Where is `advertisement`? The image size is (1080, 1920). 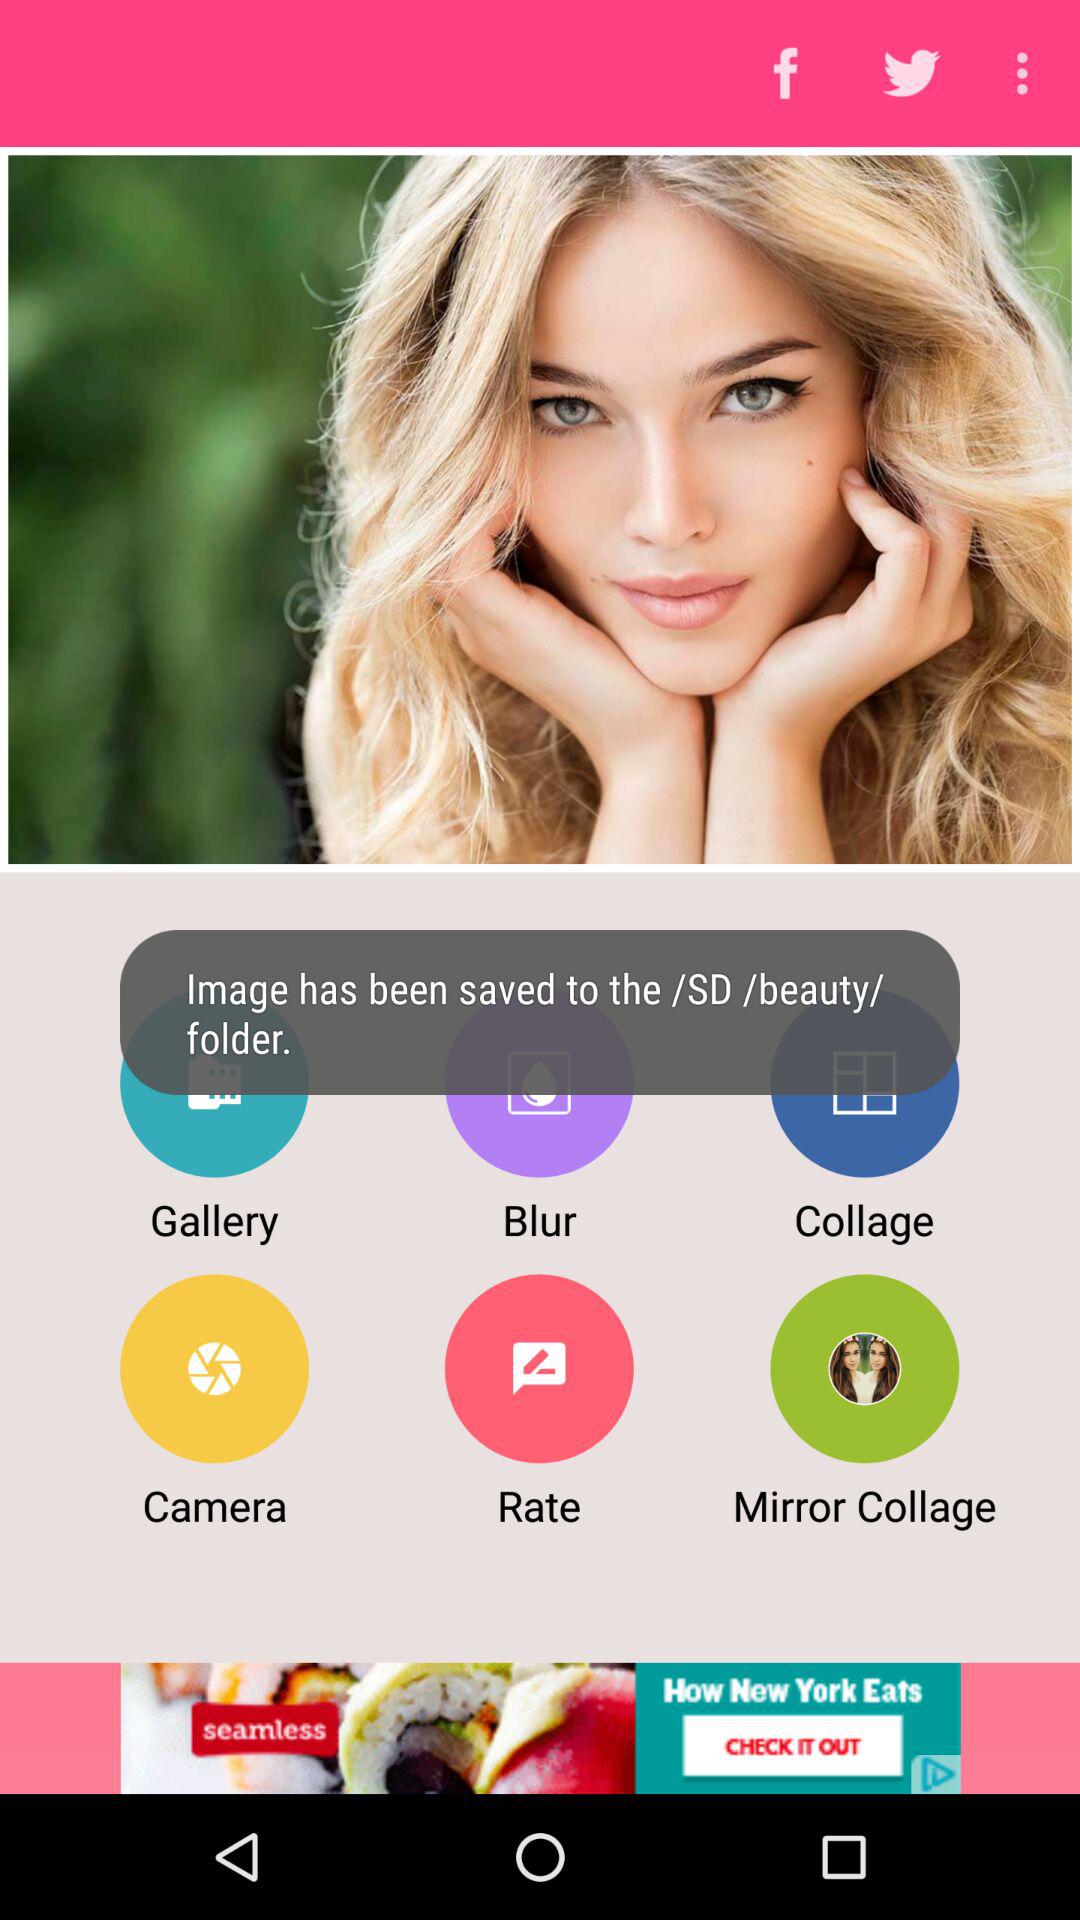 advertisement is located at coordinates (540, 1728).